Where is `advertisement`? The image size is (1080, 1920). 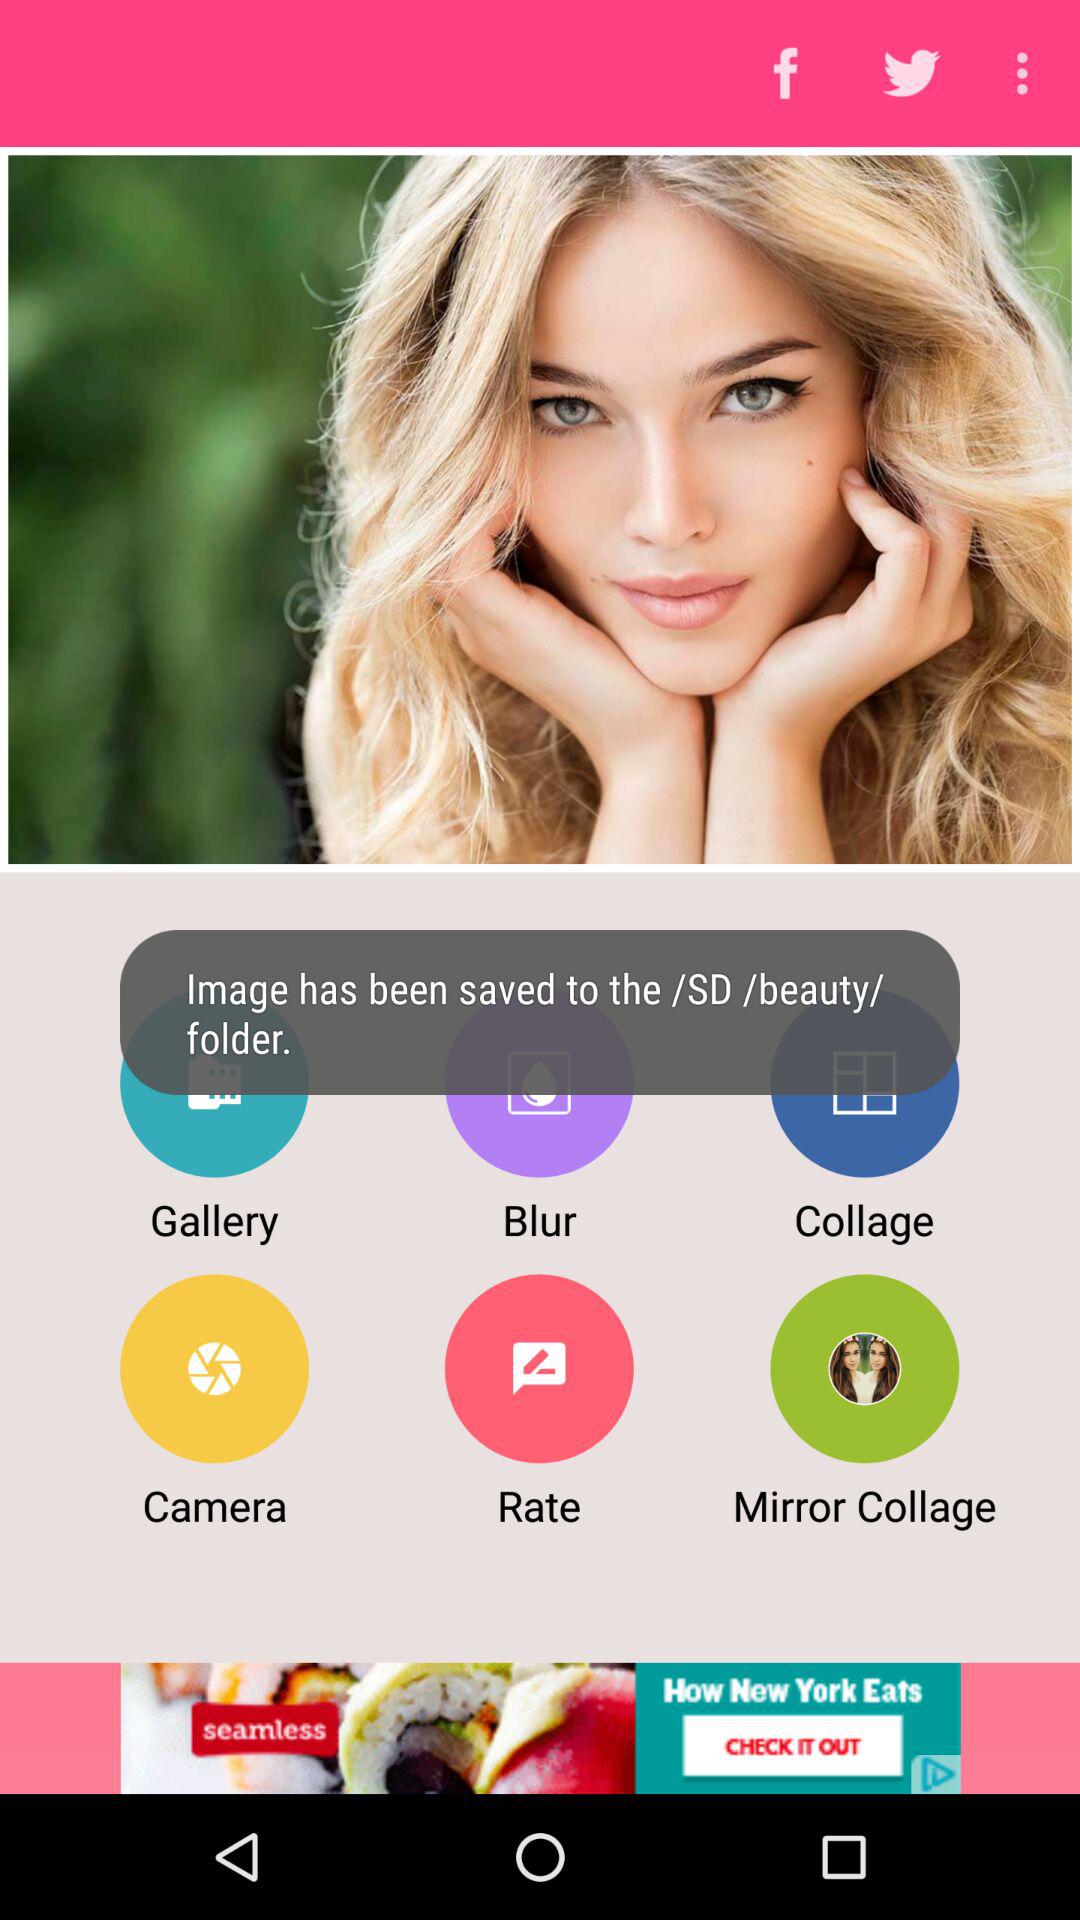 advertisement is located at coordinates (540, 1728).